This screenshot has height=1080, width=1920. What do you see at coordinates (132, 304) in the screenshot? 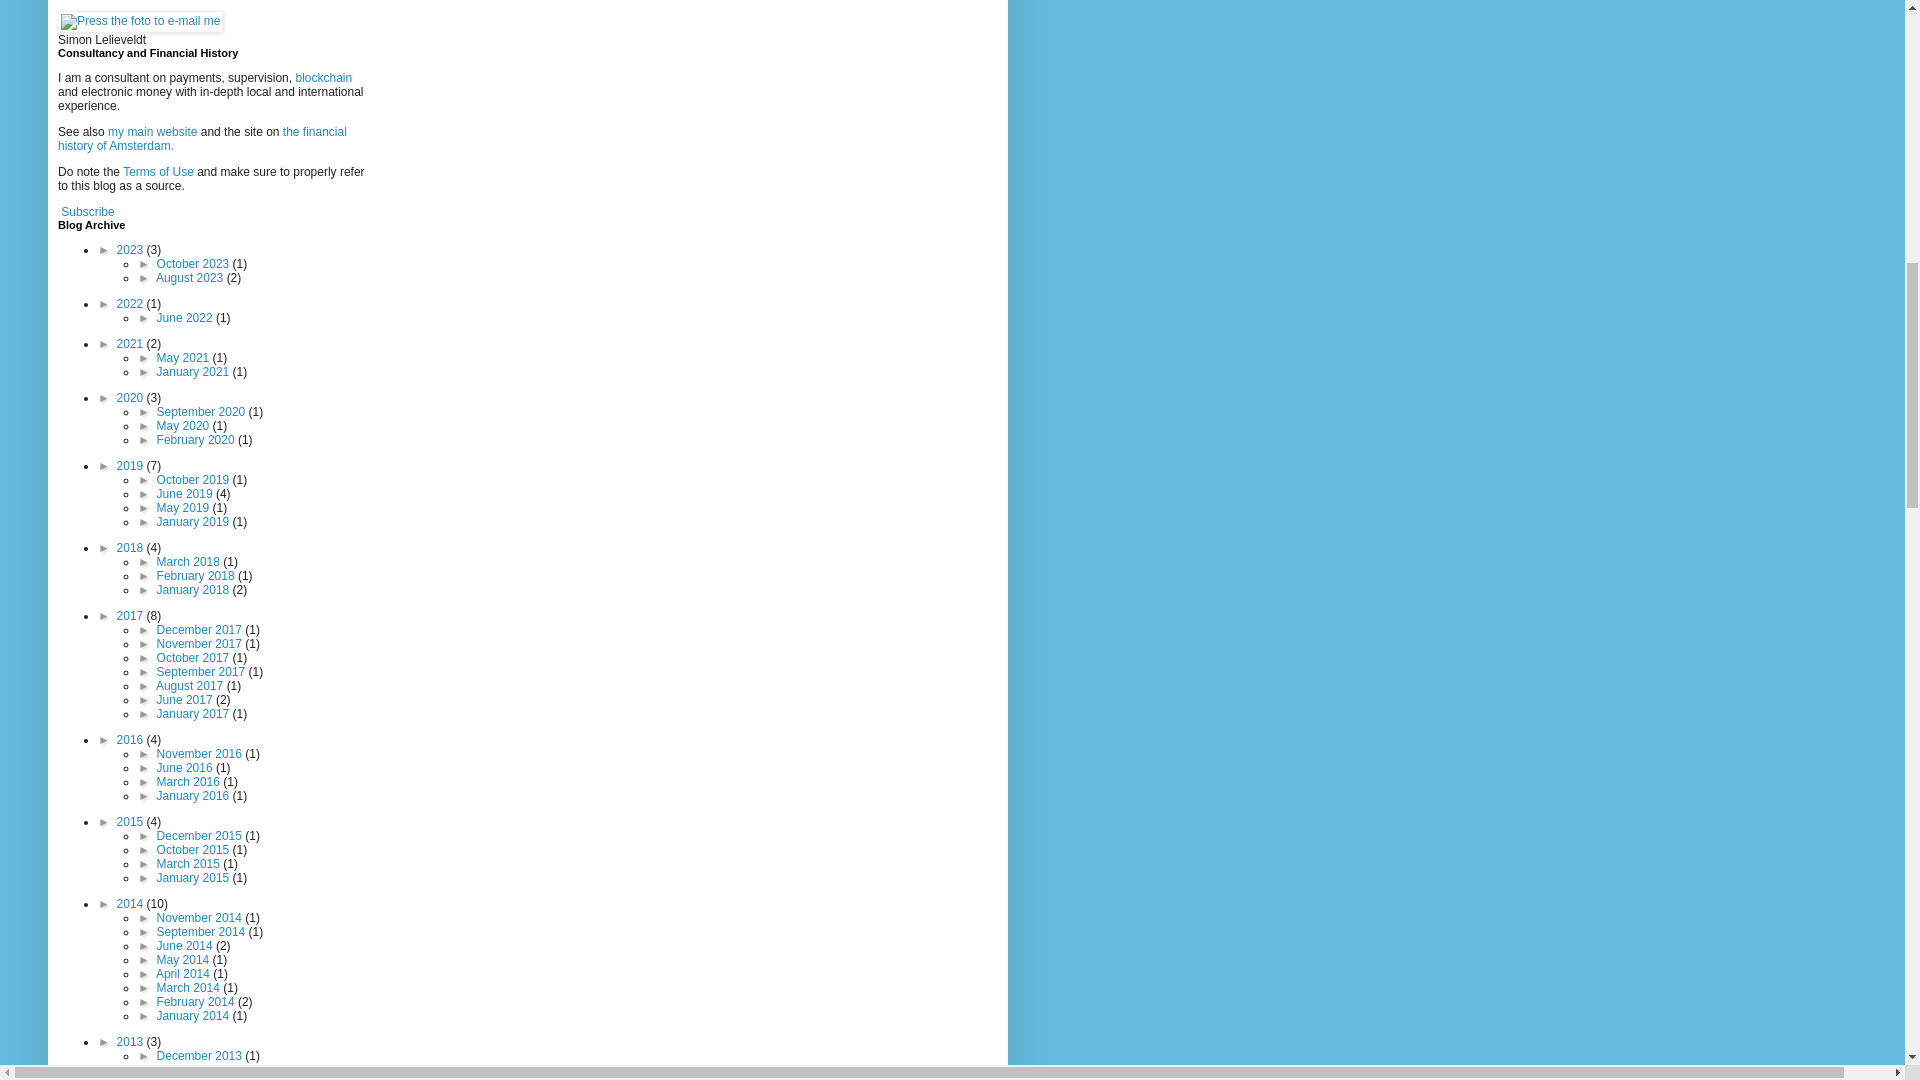
I see `2022` at bounding box center [132, 304].